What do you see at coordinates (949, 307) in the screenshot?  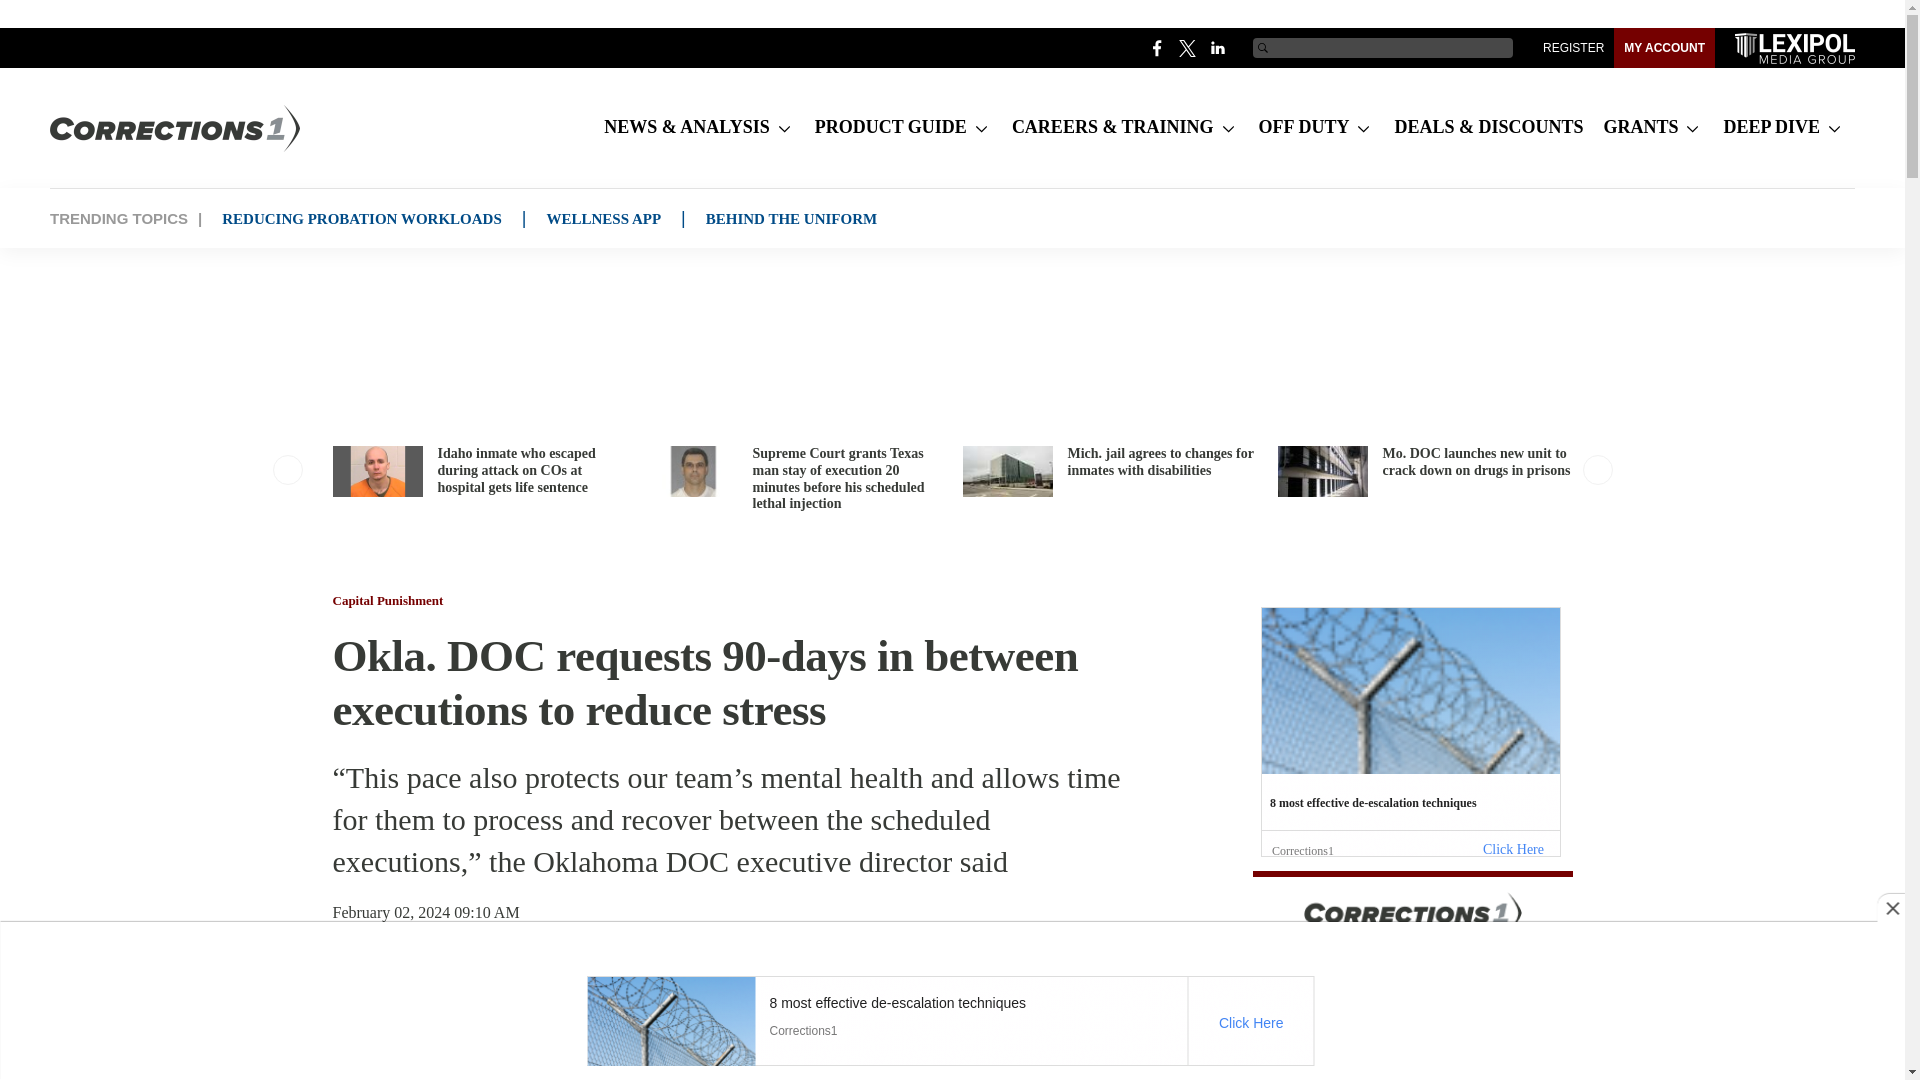 I see `3rd party ad content` at bounding box center [949, 307].